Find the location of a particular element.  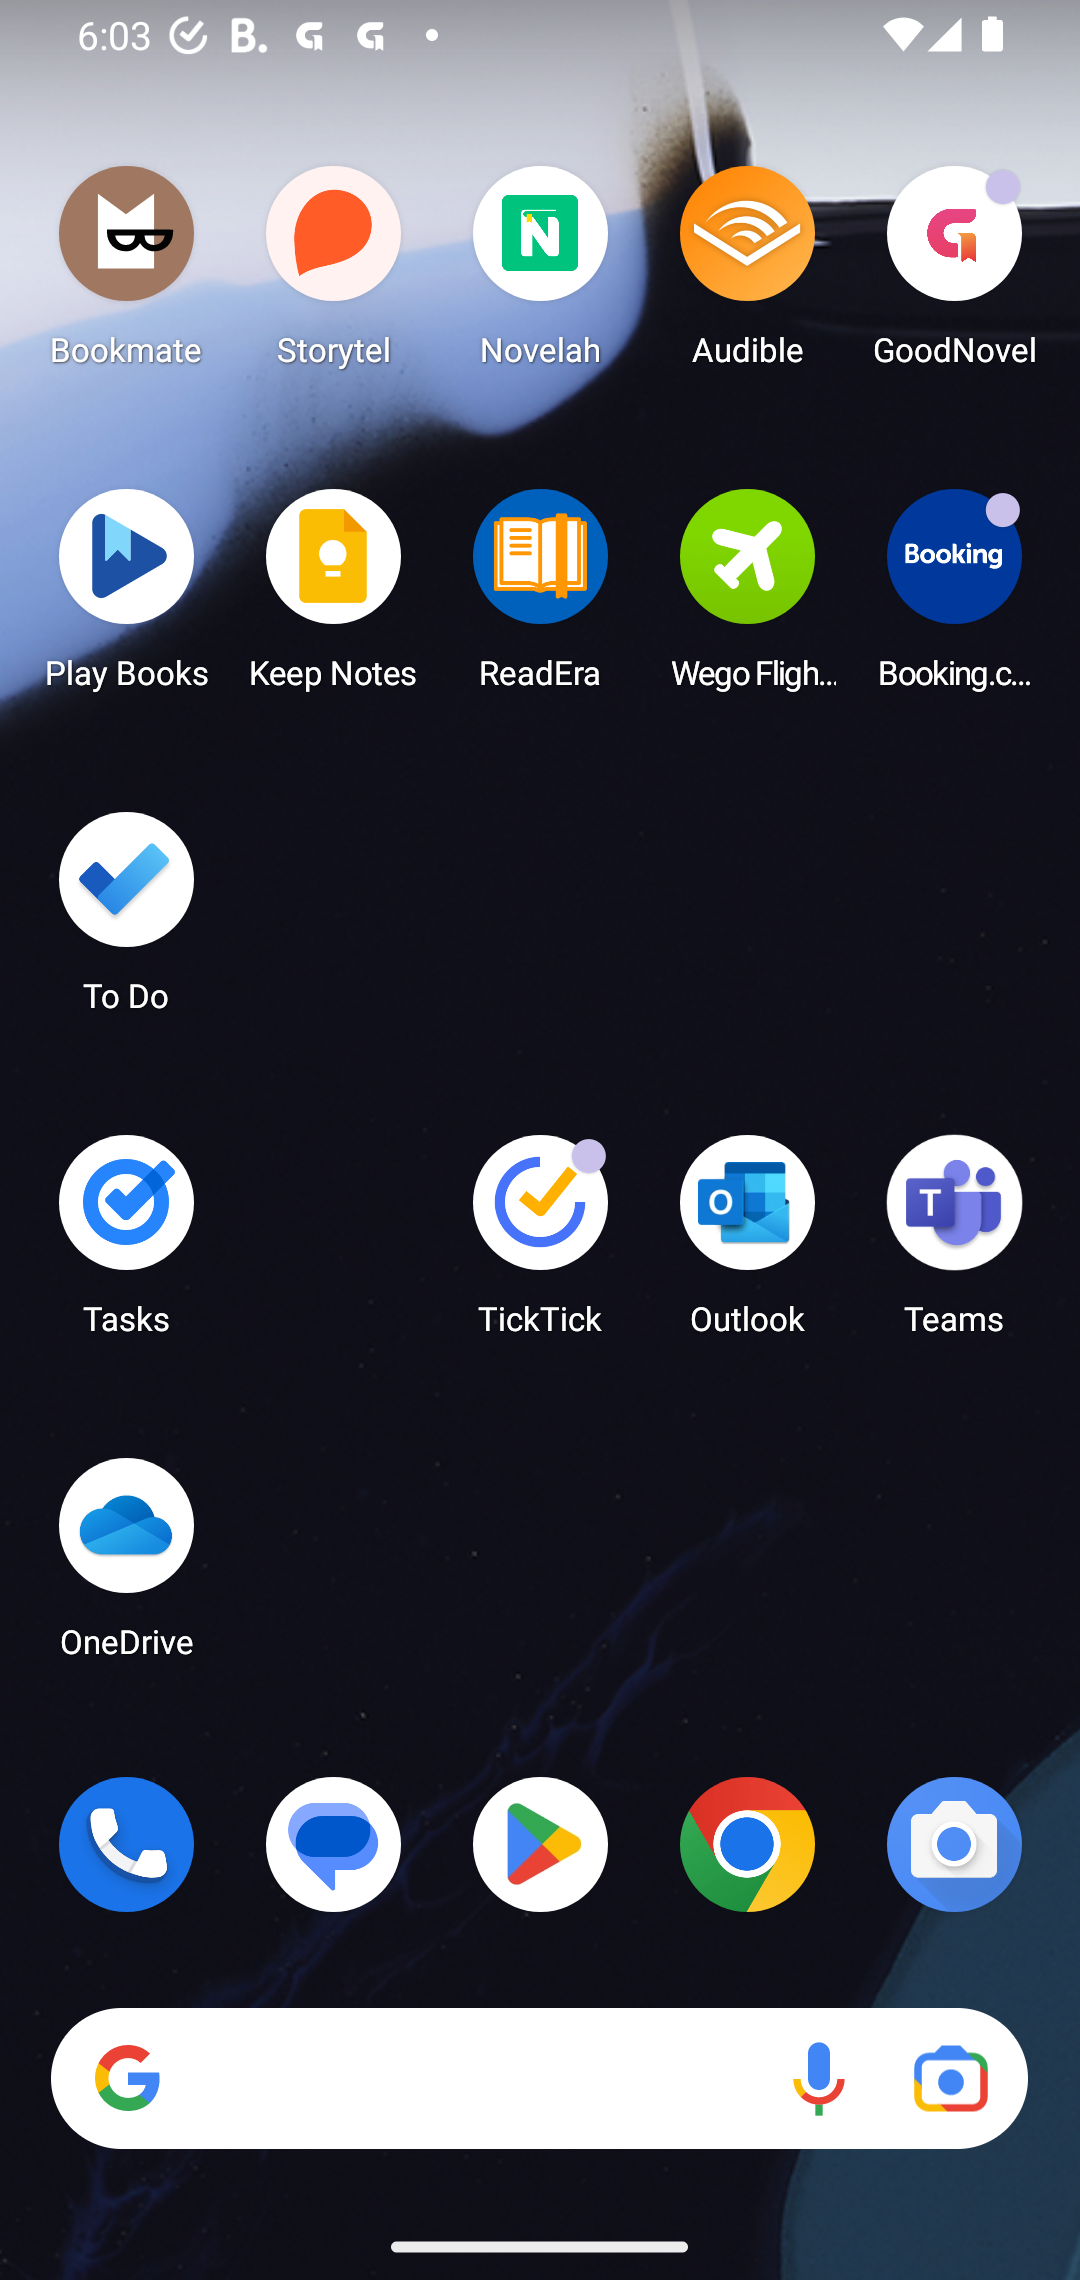

Bookmate is located at coordinates (126, 274).